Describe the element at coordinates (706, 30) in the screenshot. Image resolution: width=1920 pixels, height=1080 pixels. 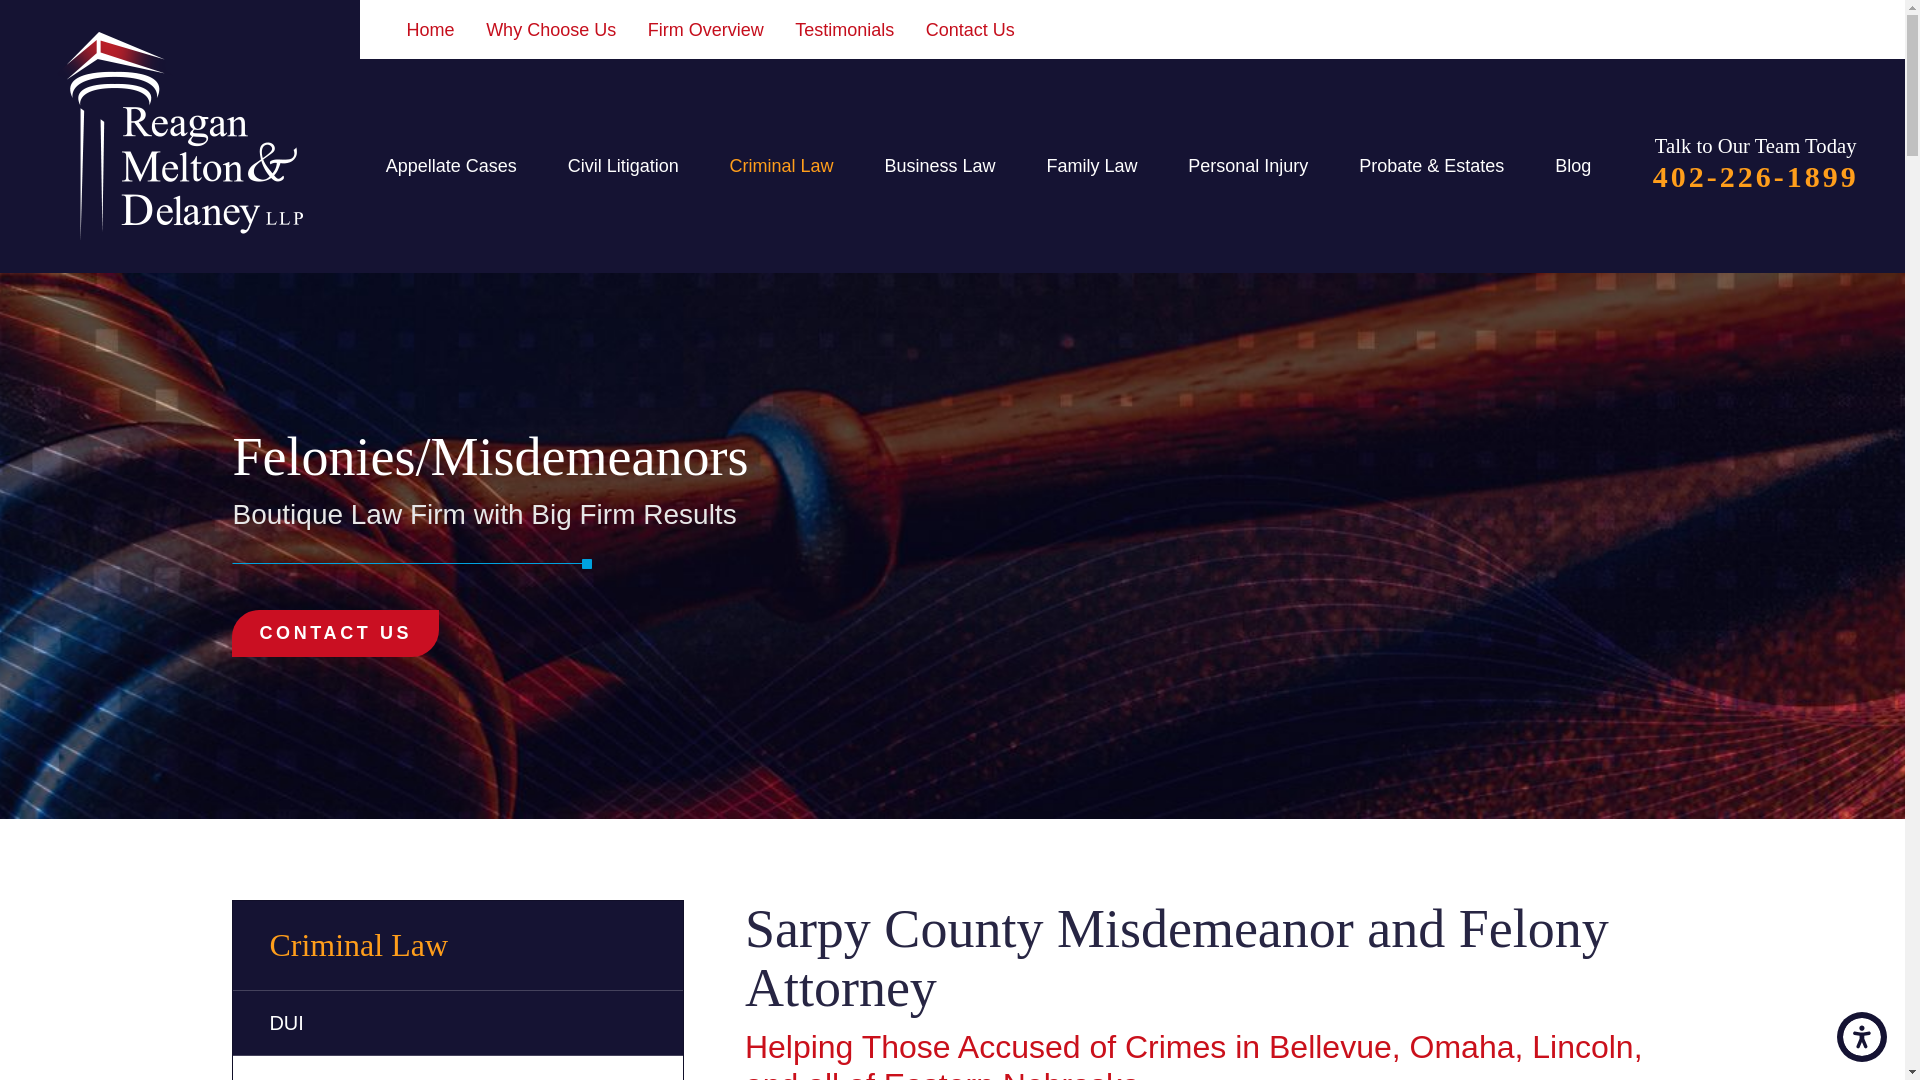
I see `Firm Overview` at that location.